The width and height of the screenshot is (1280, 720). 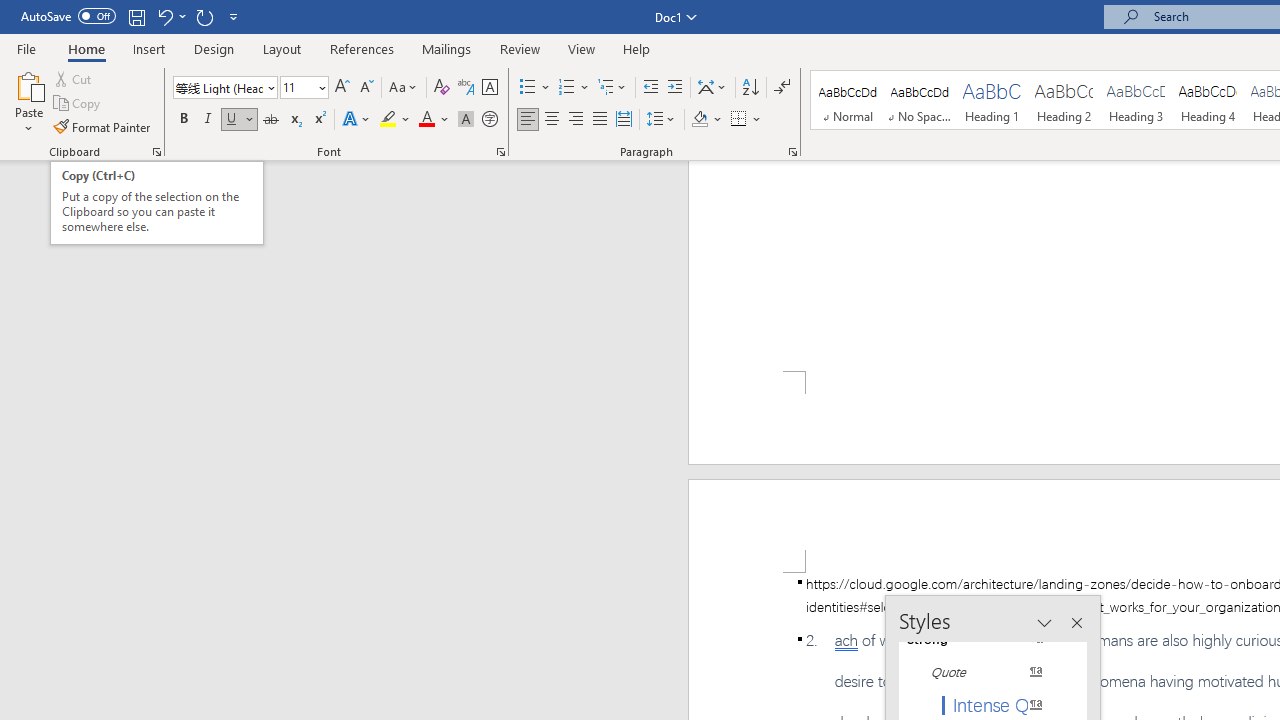 What do you see at coordinates (204, 16) in the screenshot?
I see `Repeat Style` at bounding box center [204, 16].